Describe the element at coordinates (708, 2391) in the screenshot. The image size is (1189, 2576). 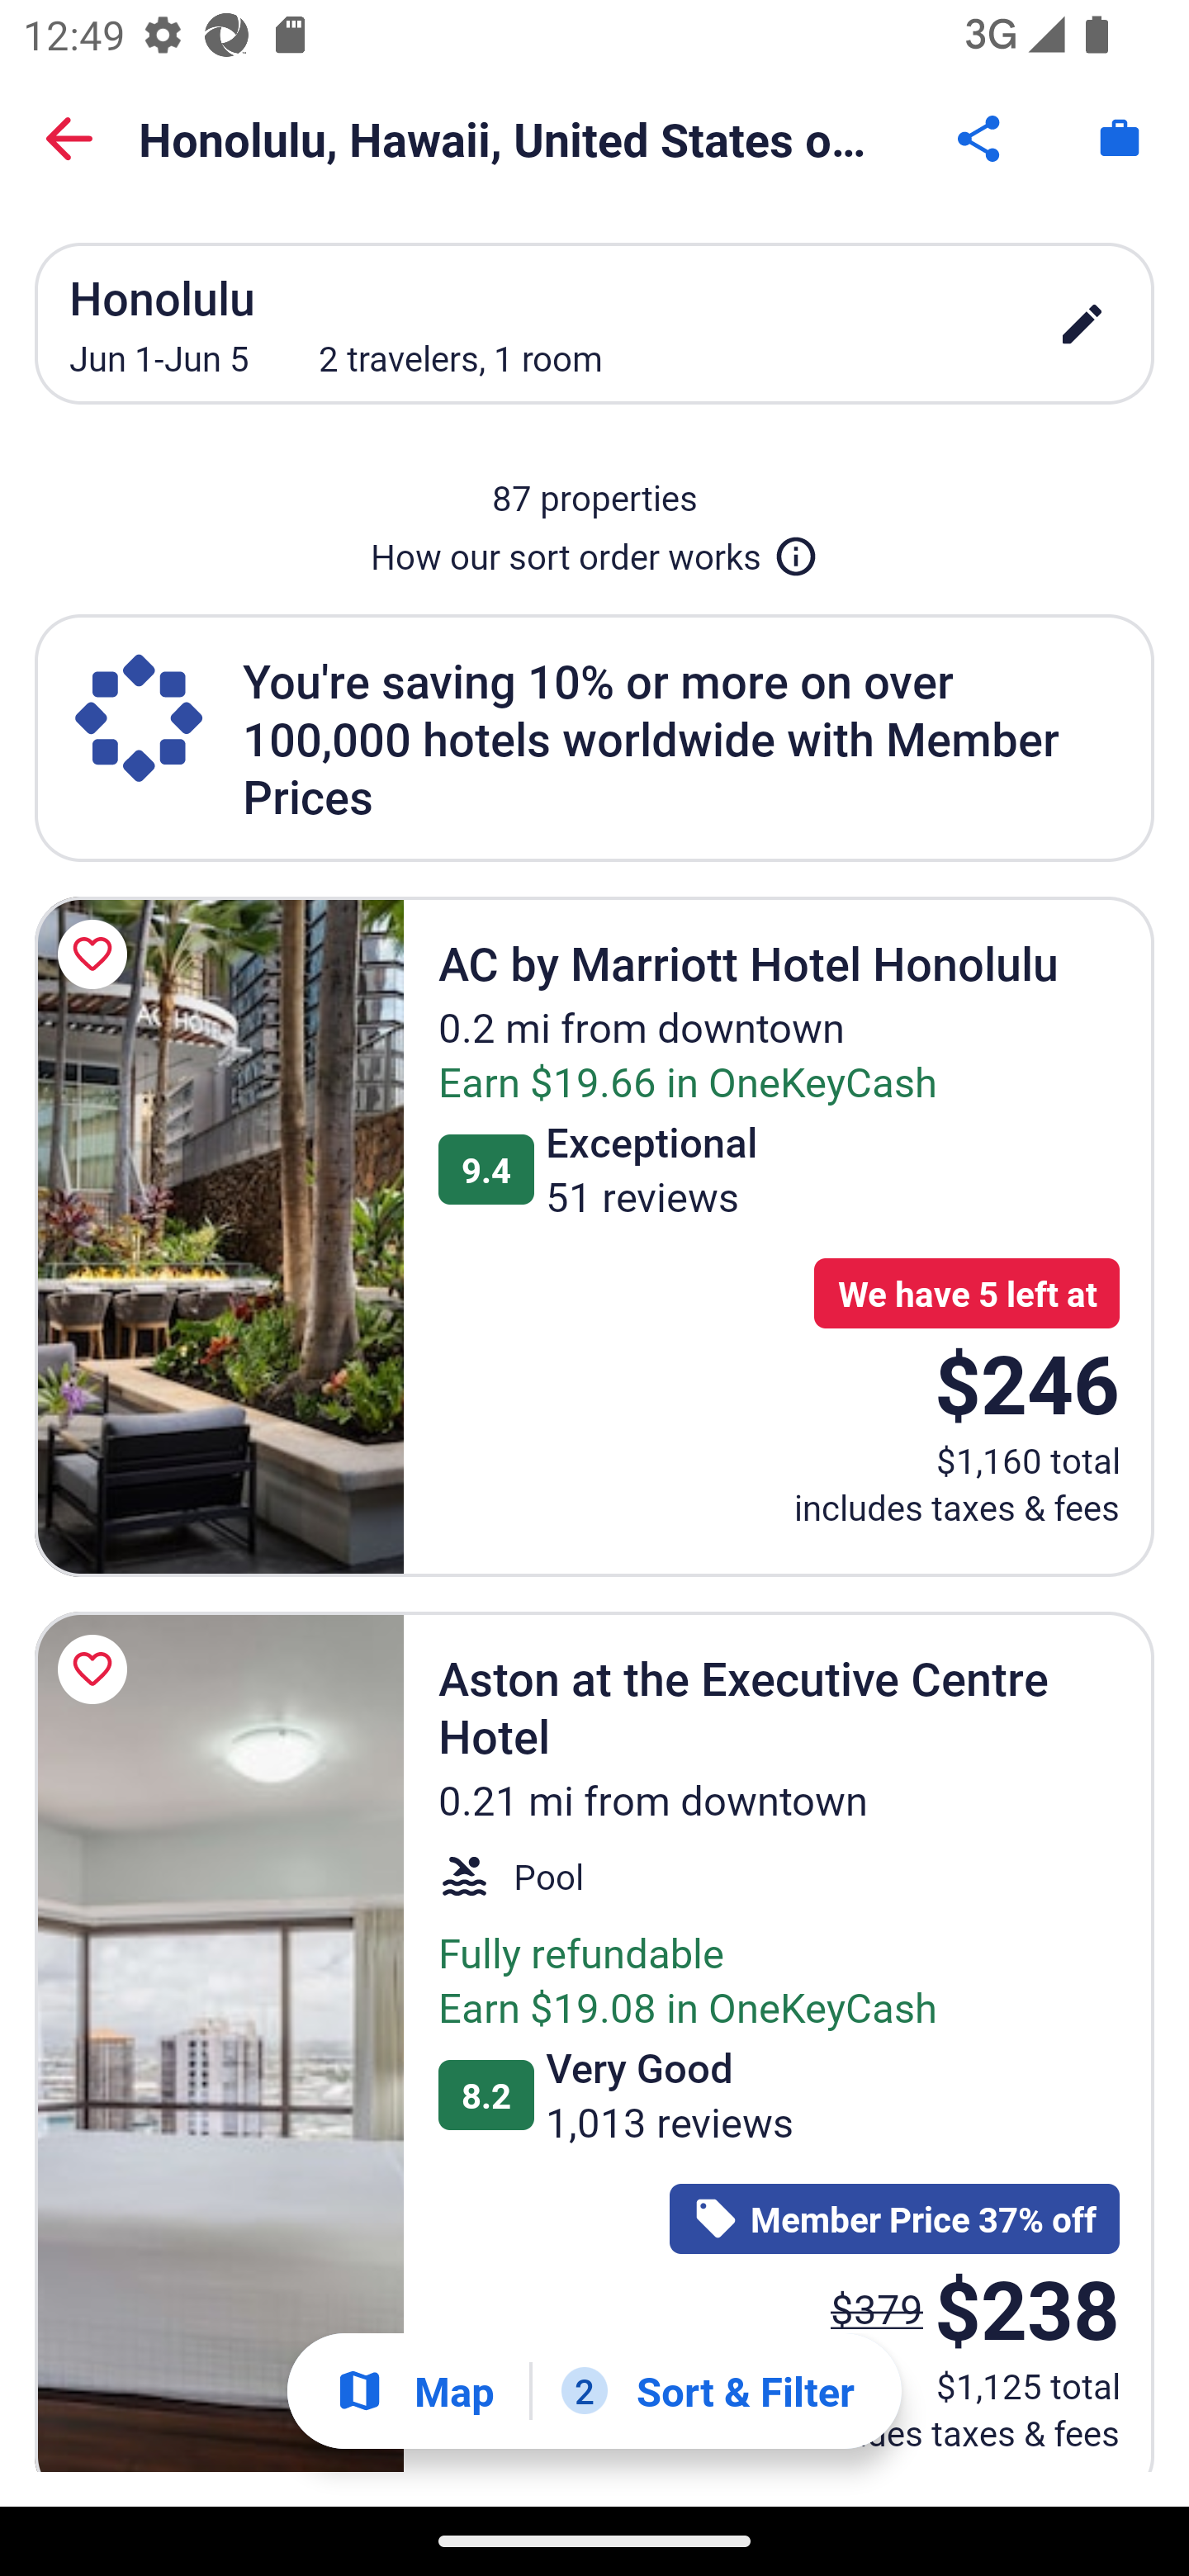
I see `2 Sort & Filter 2 Filters applied. Filters Button` at that location.